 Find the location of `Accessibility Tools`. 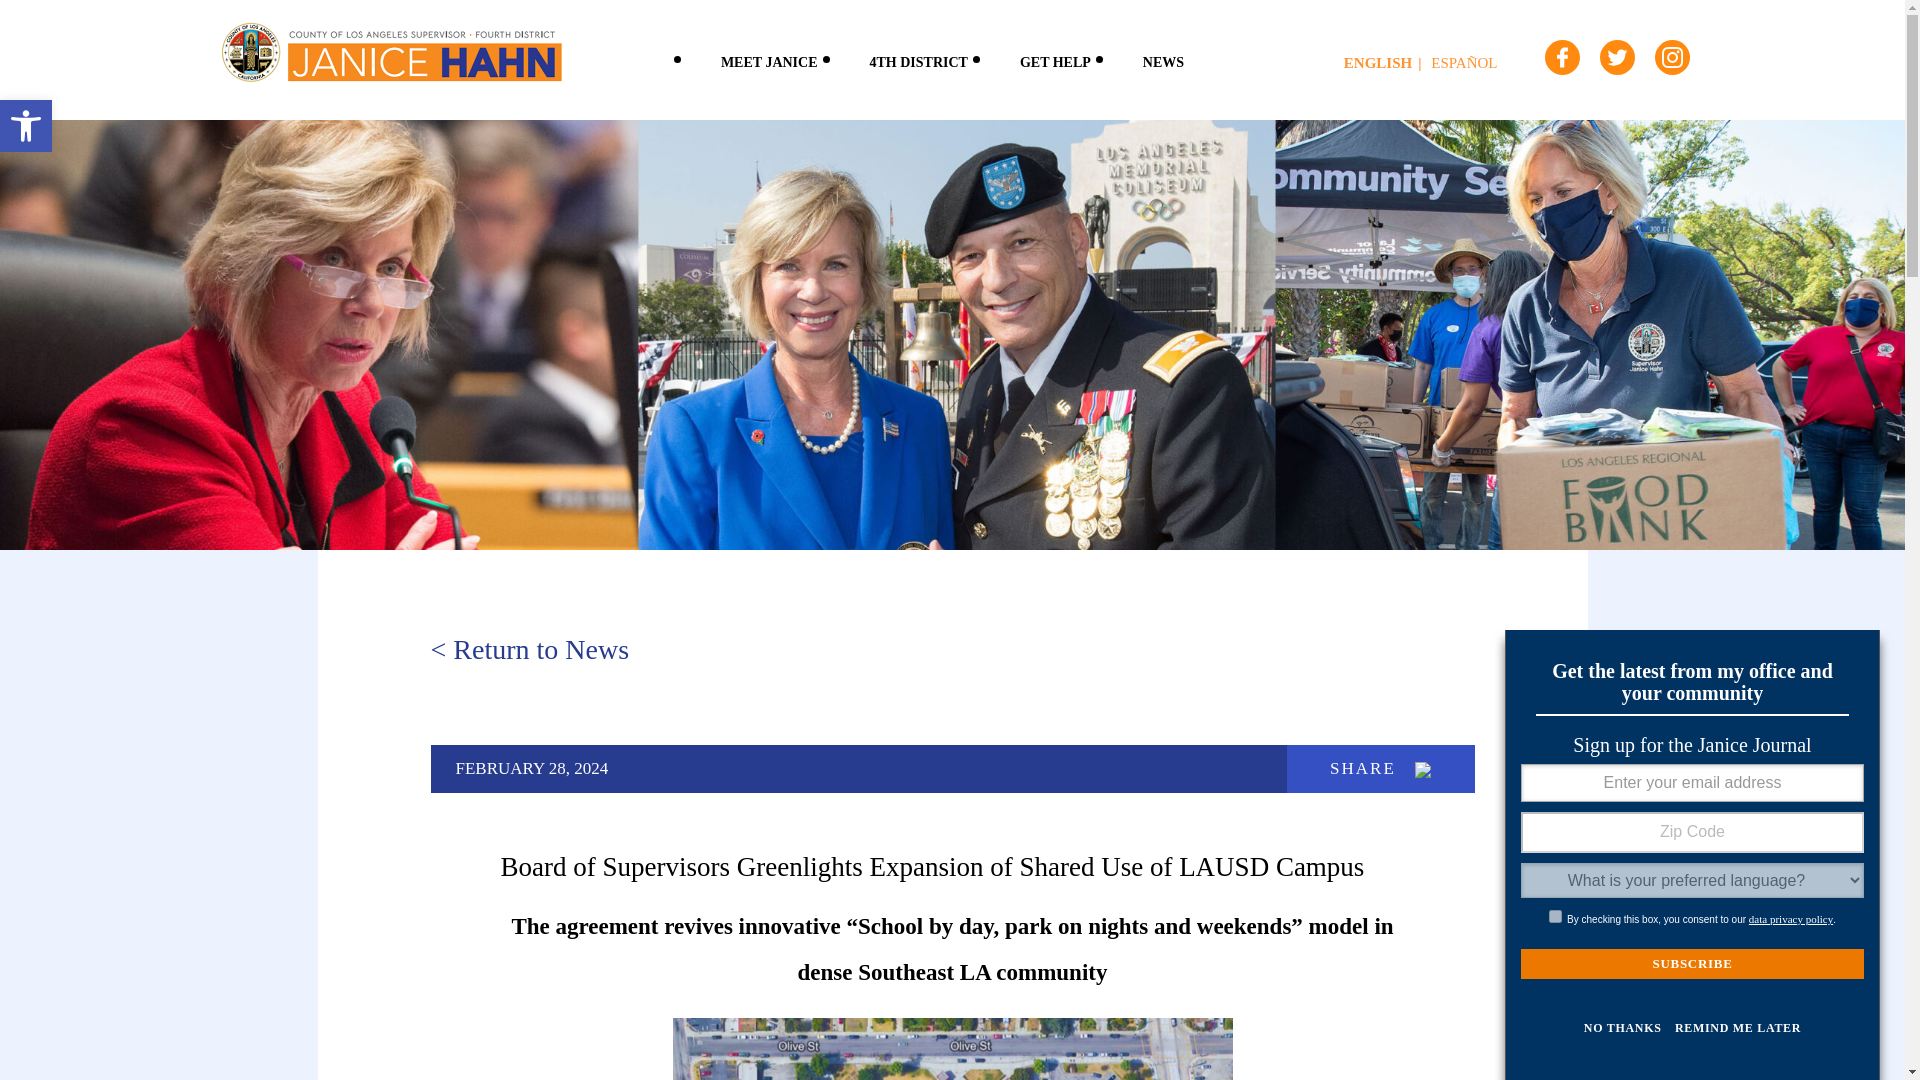

Accessibility Tools is located at coordinates (770, 59).